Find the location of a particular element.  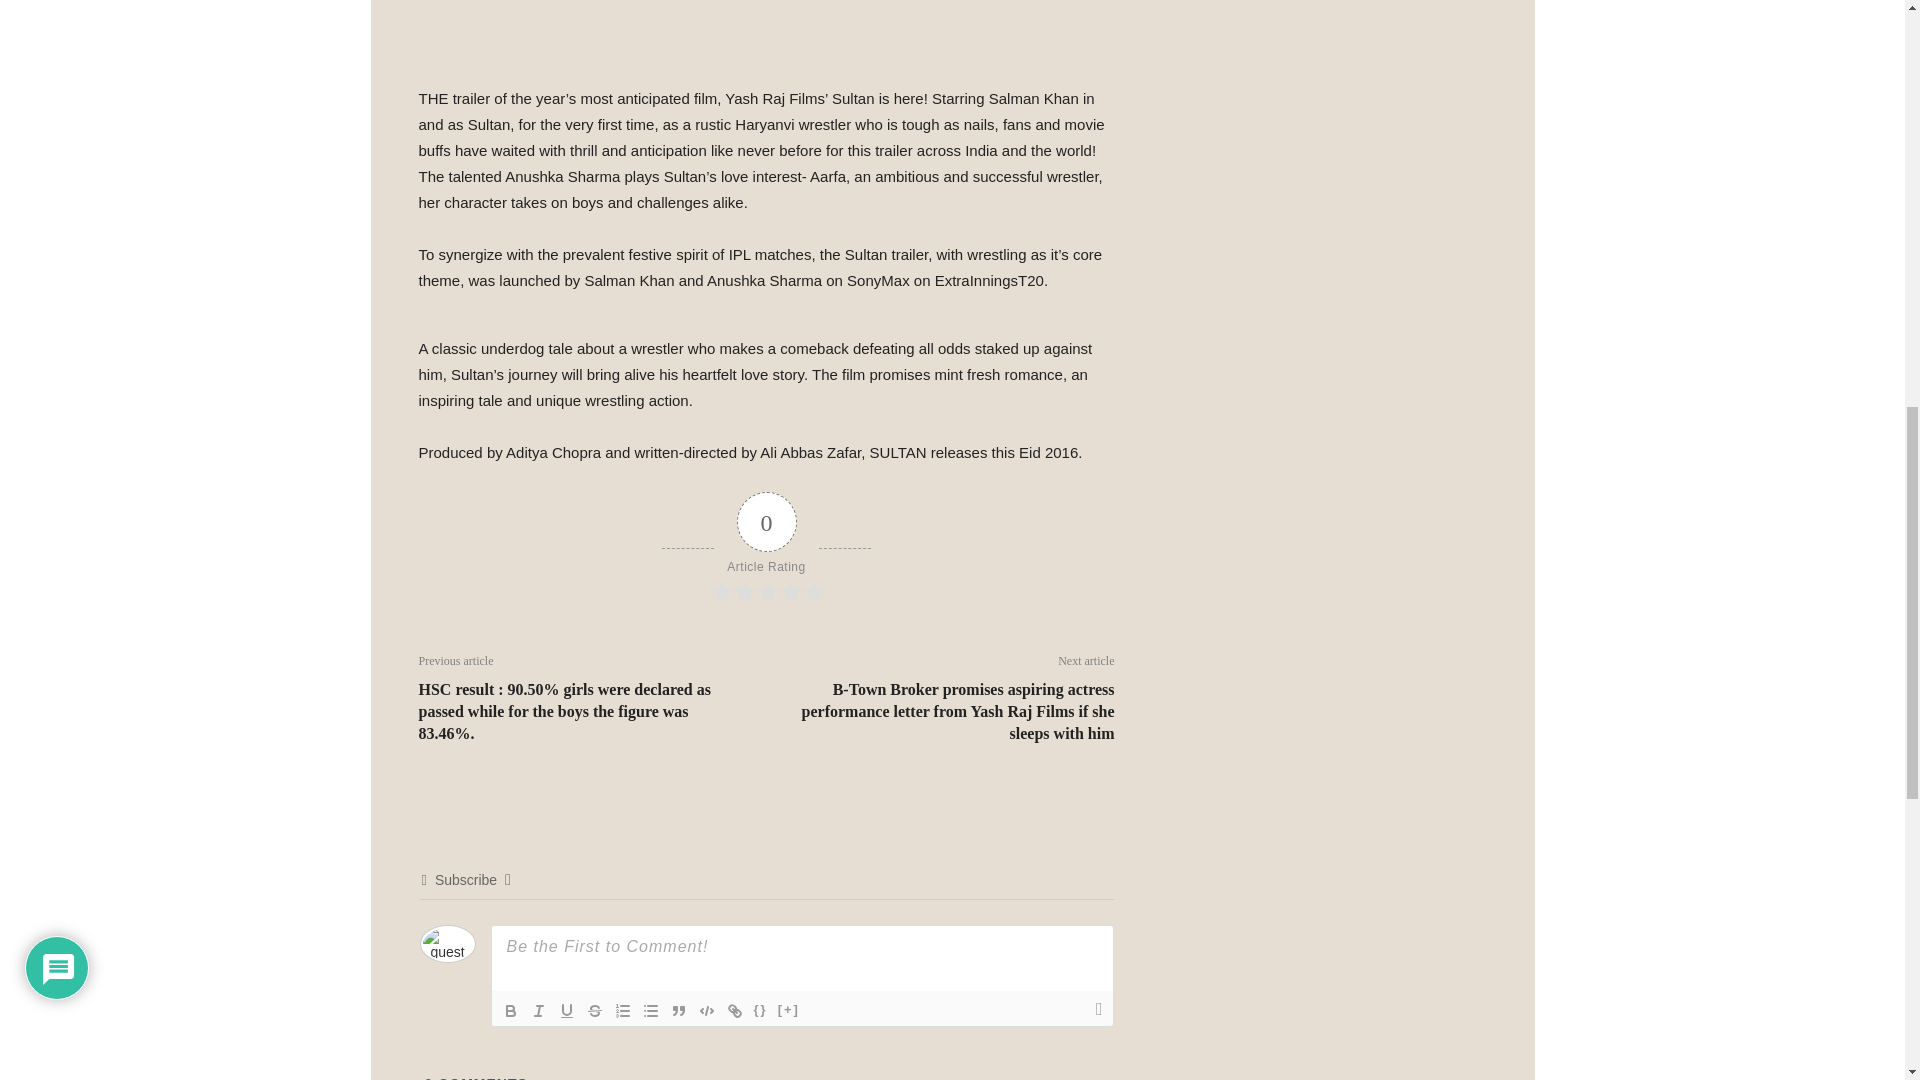

Italic is located at coordinates (538, 1009).